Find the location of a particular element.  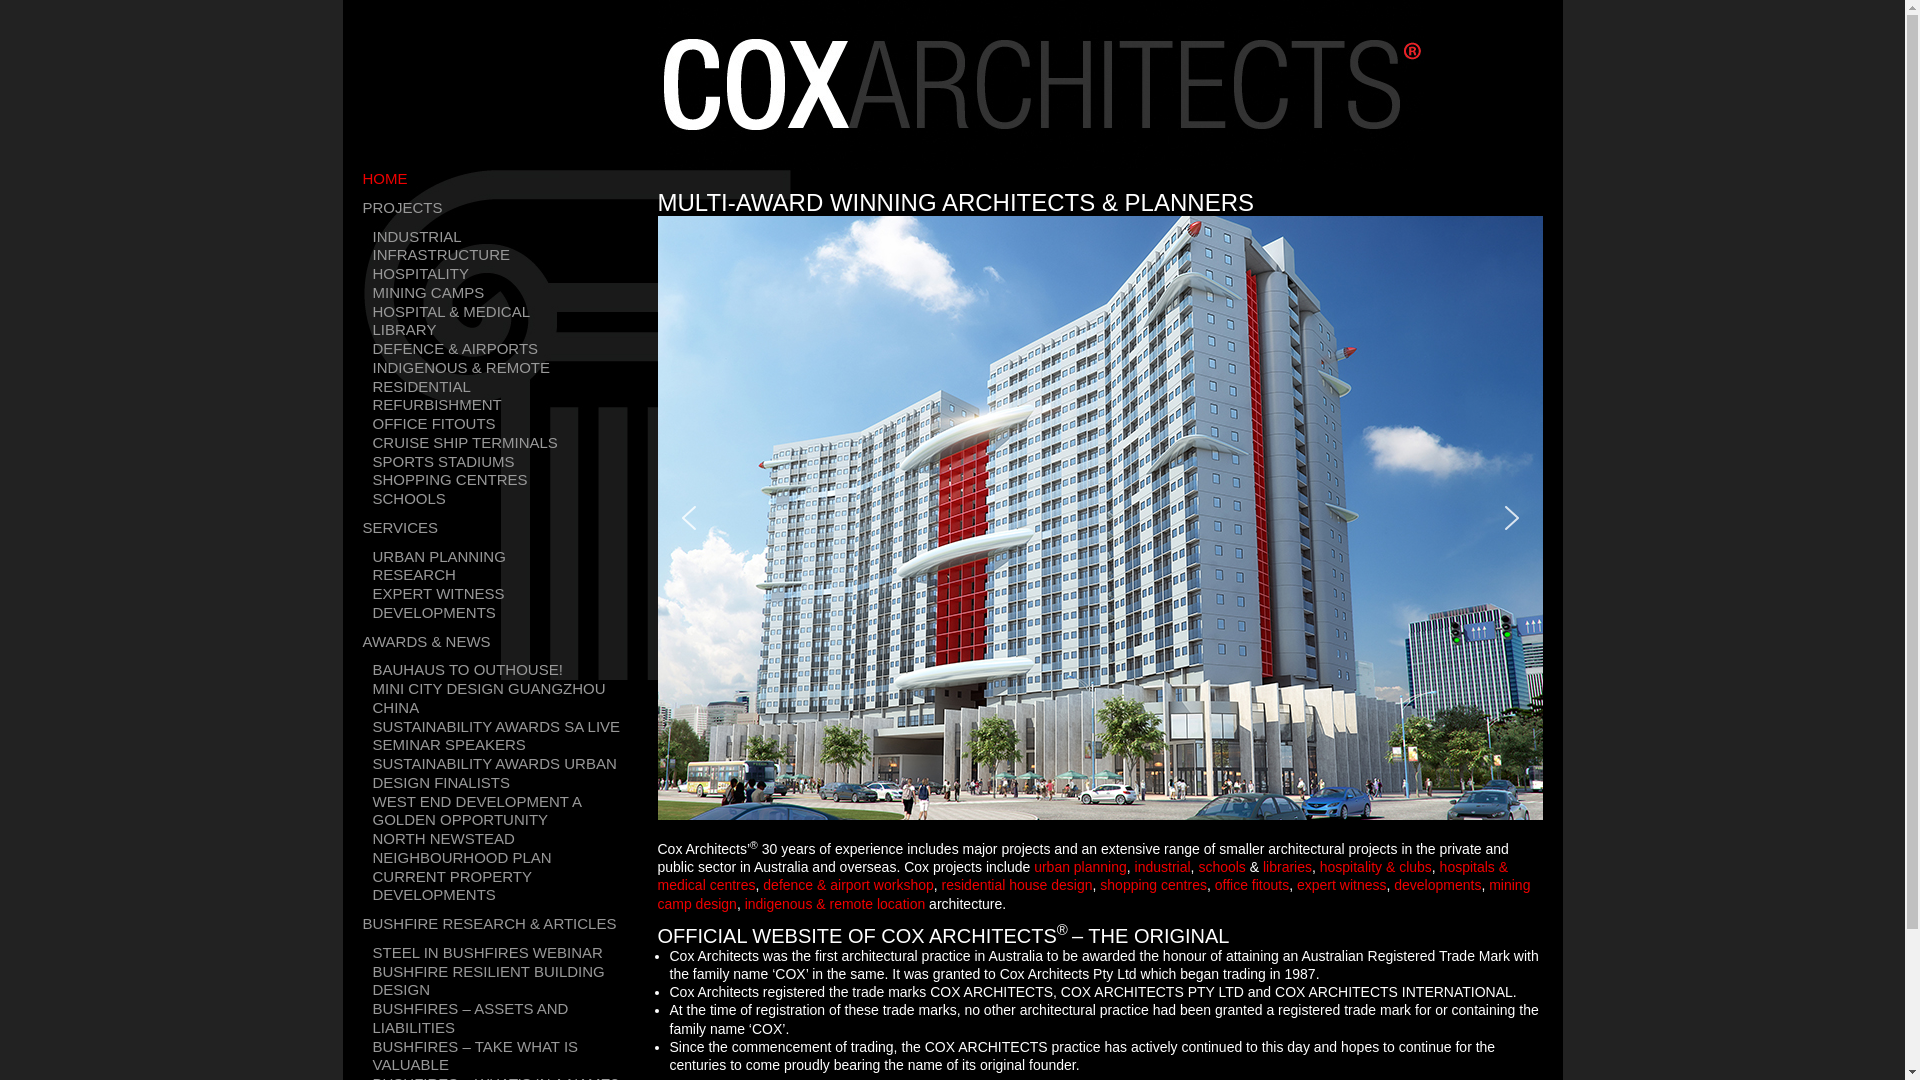

urban planning is located at coordinates (1080, 867).